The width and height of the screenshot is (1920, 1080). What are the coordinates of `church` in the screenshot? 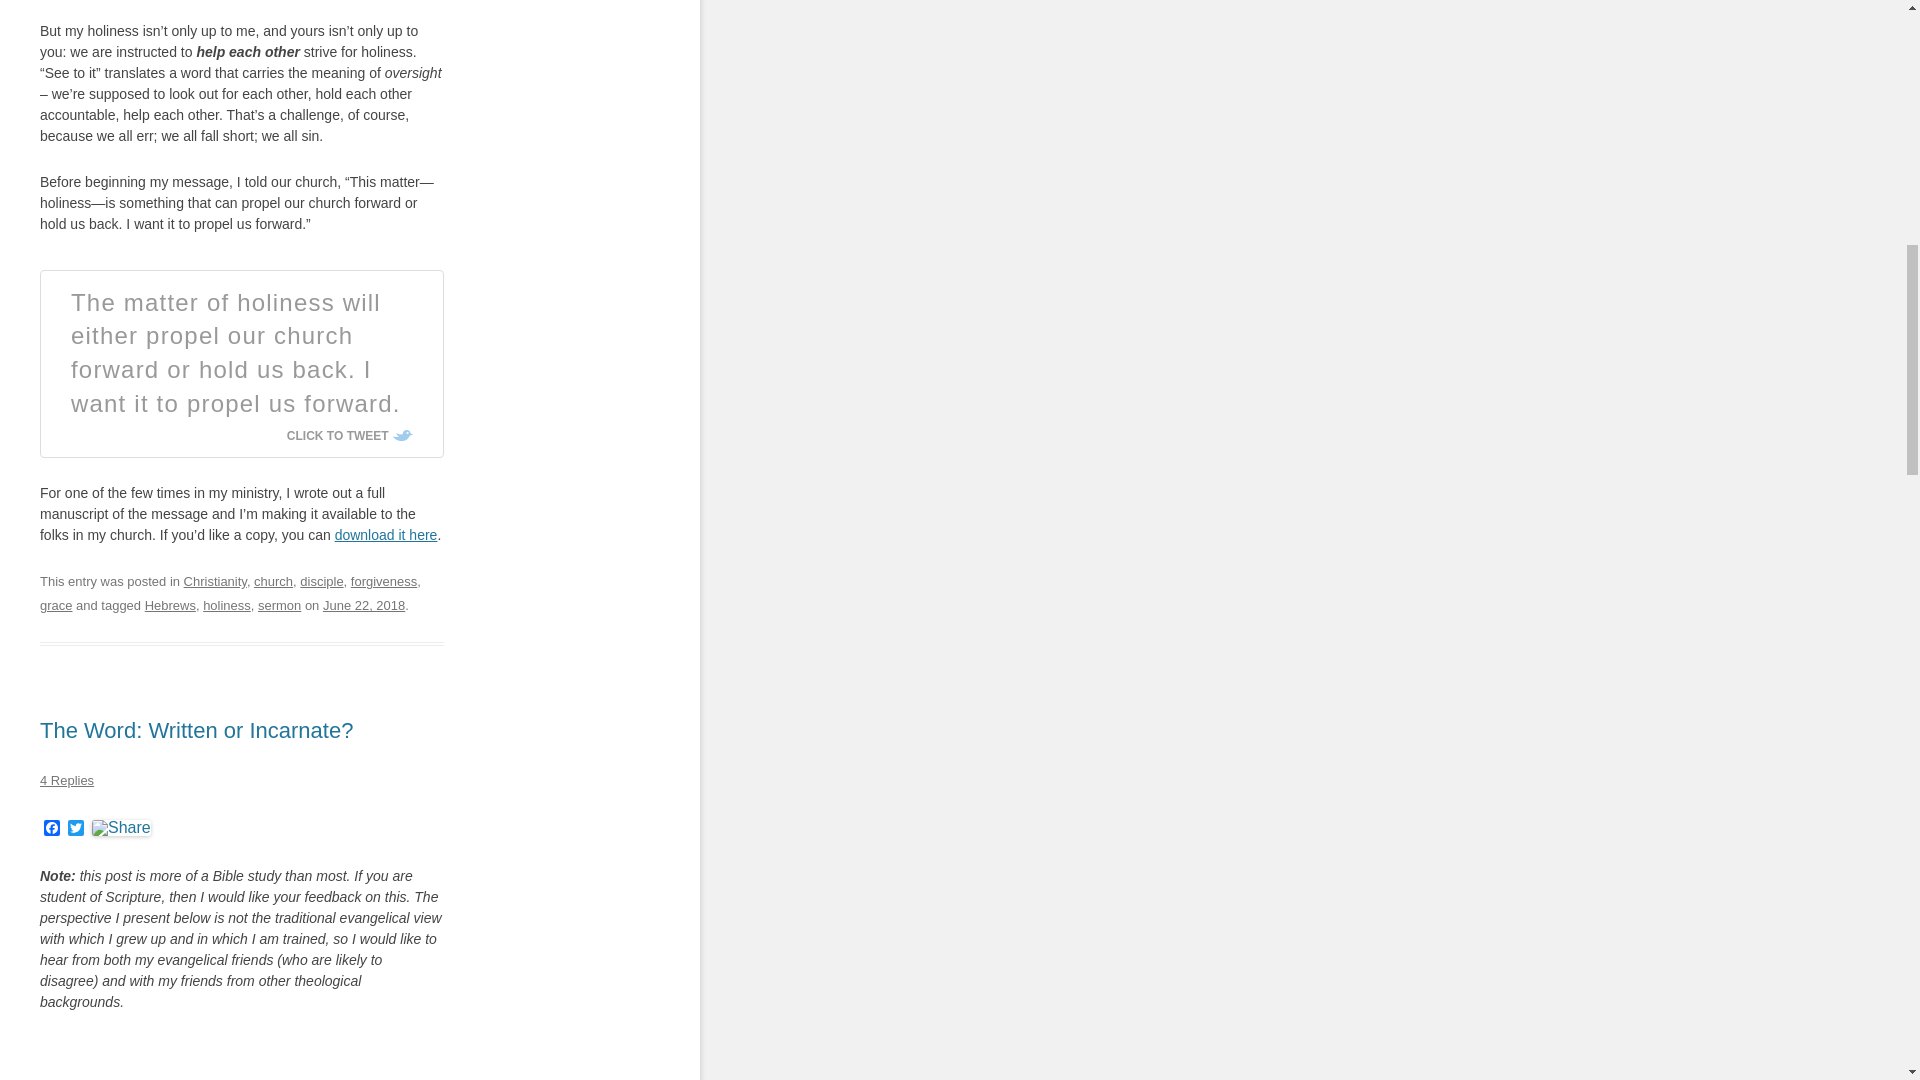 It's located at (273, 580).